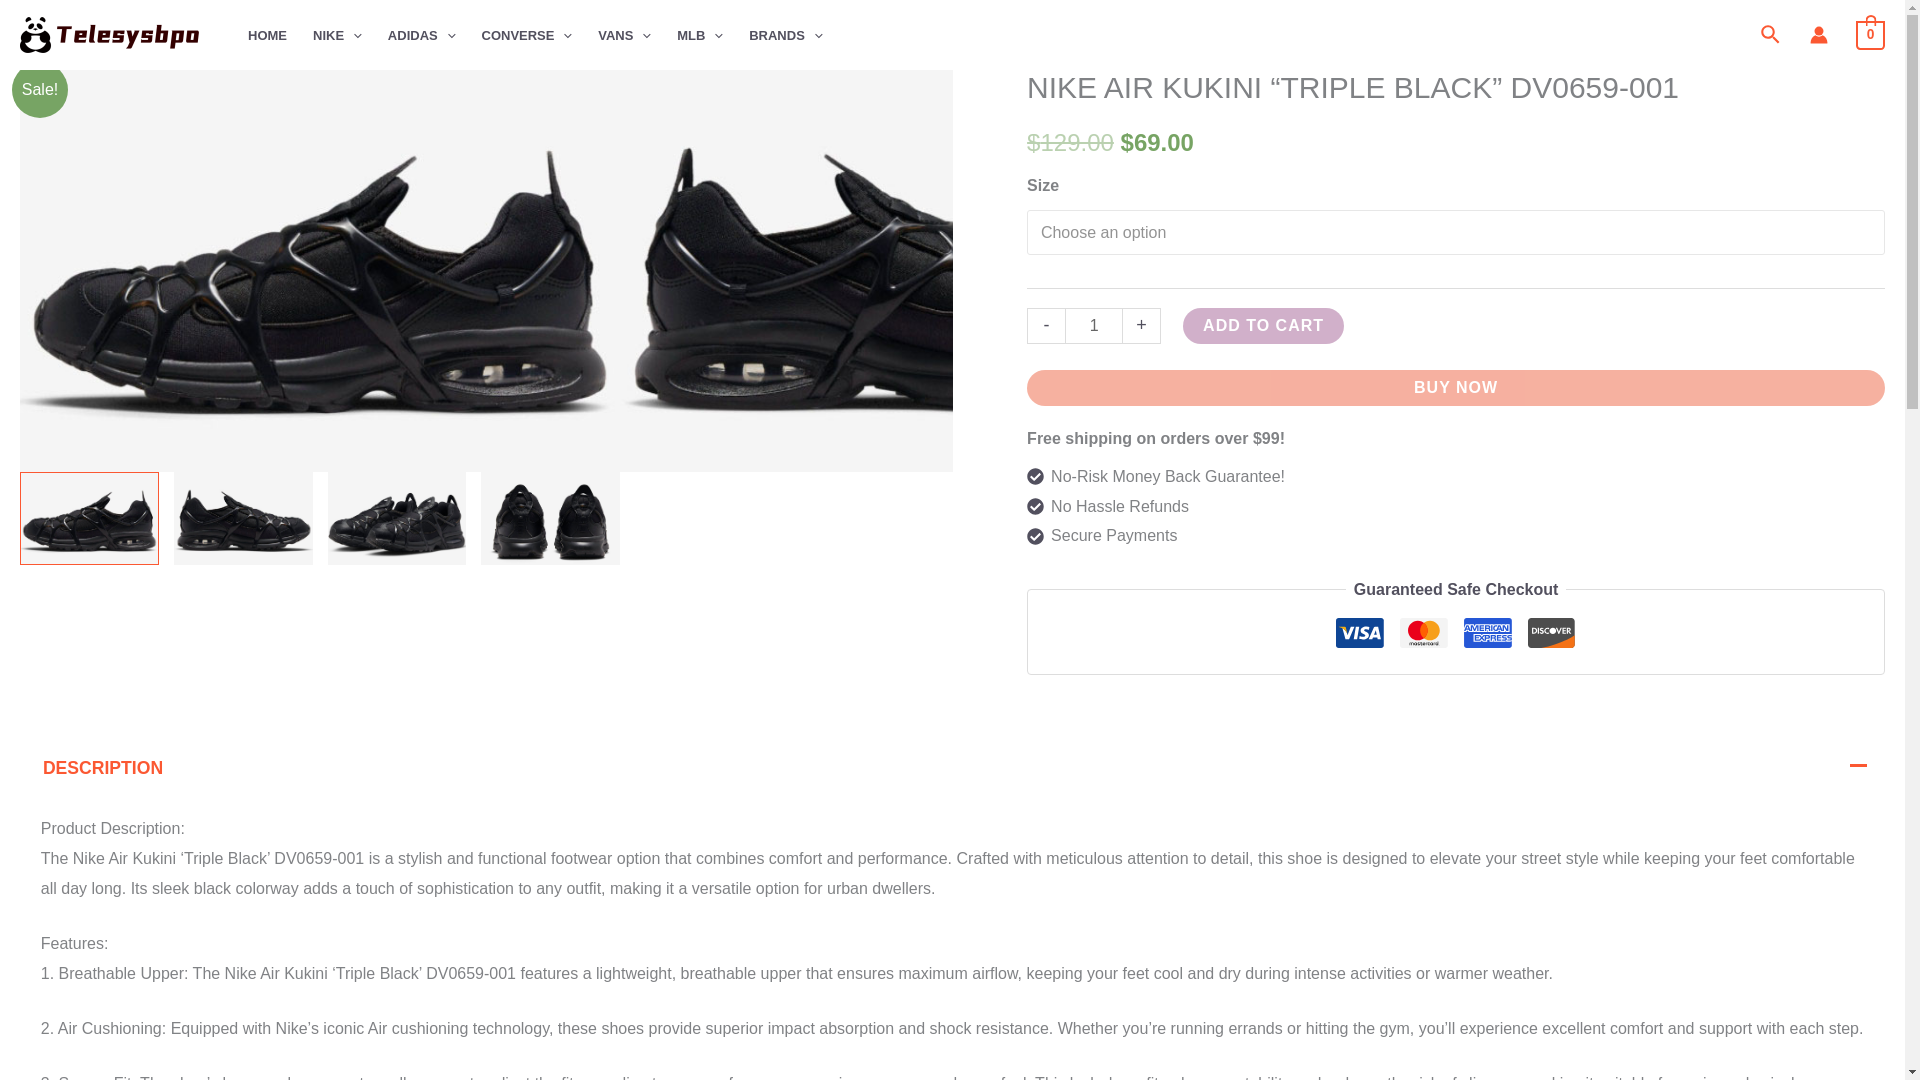 The image size is (1920, 1080). Describe the element at coordinates (266, 36) in the screenshot. I see `HOME` at that location.